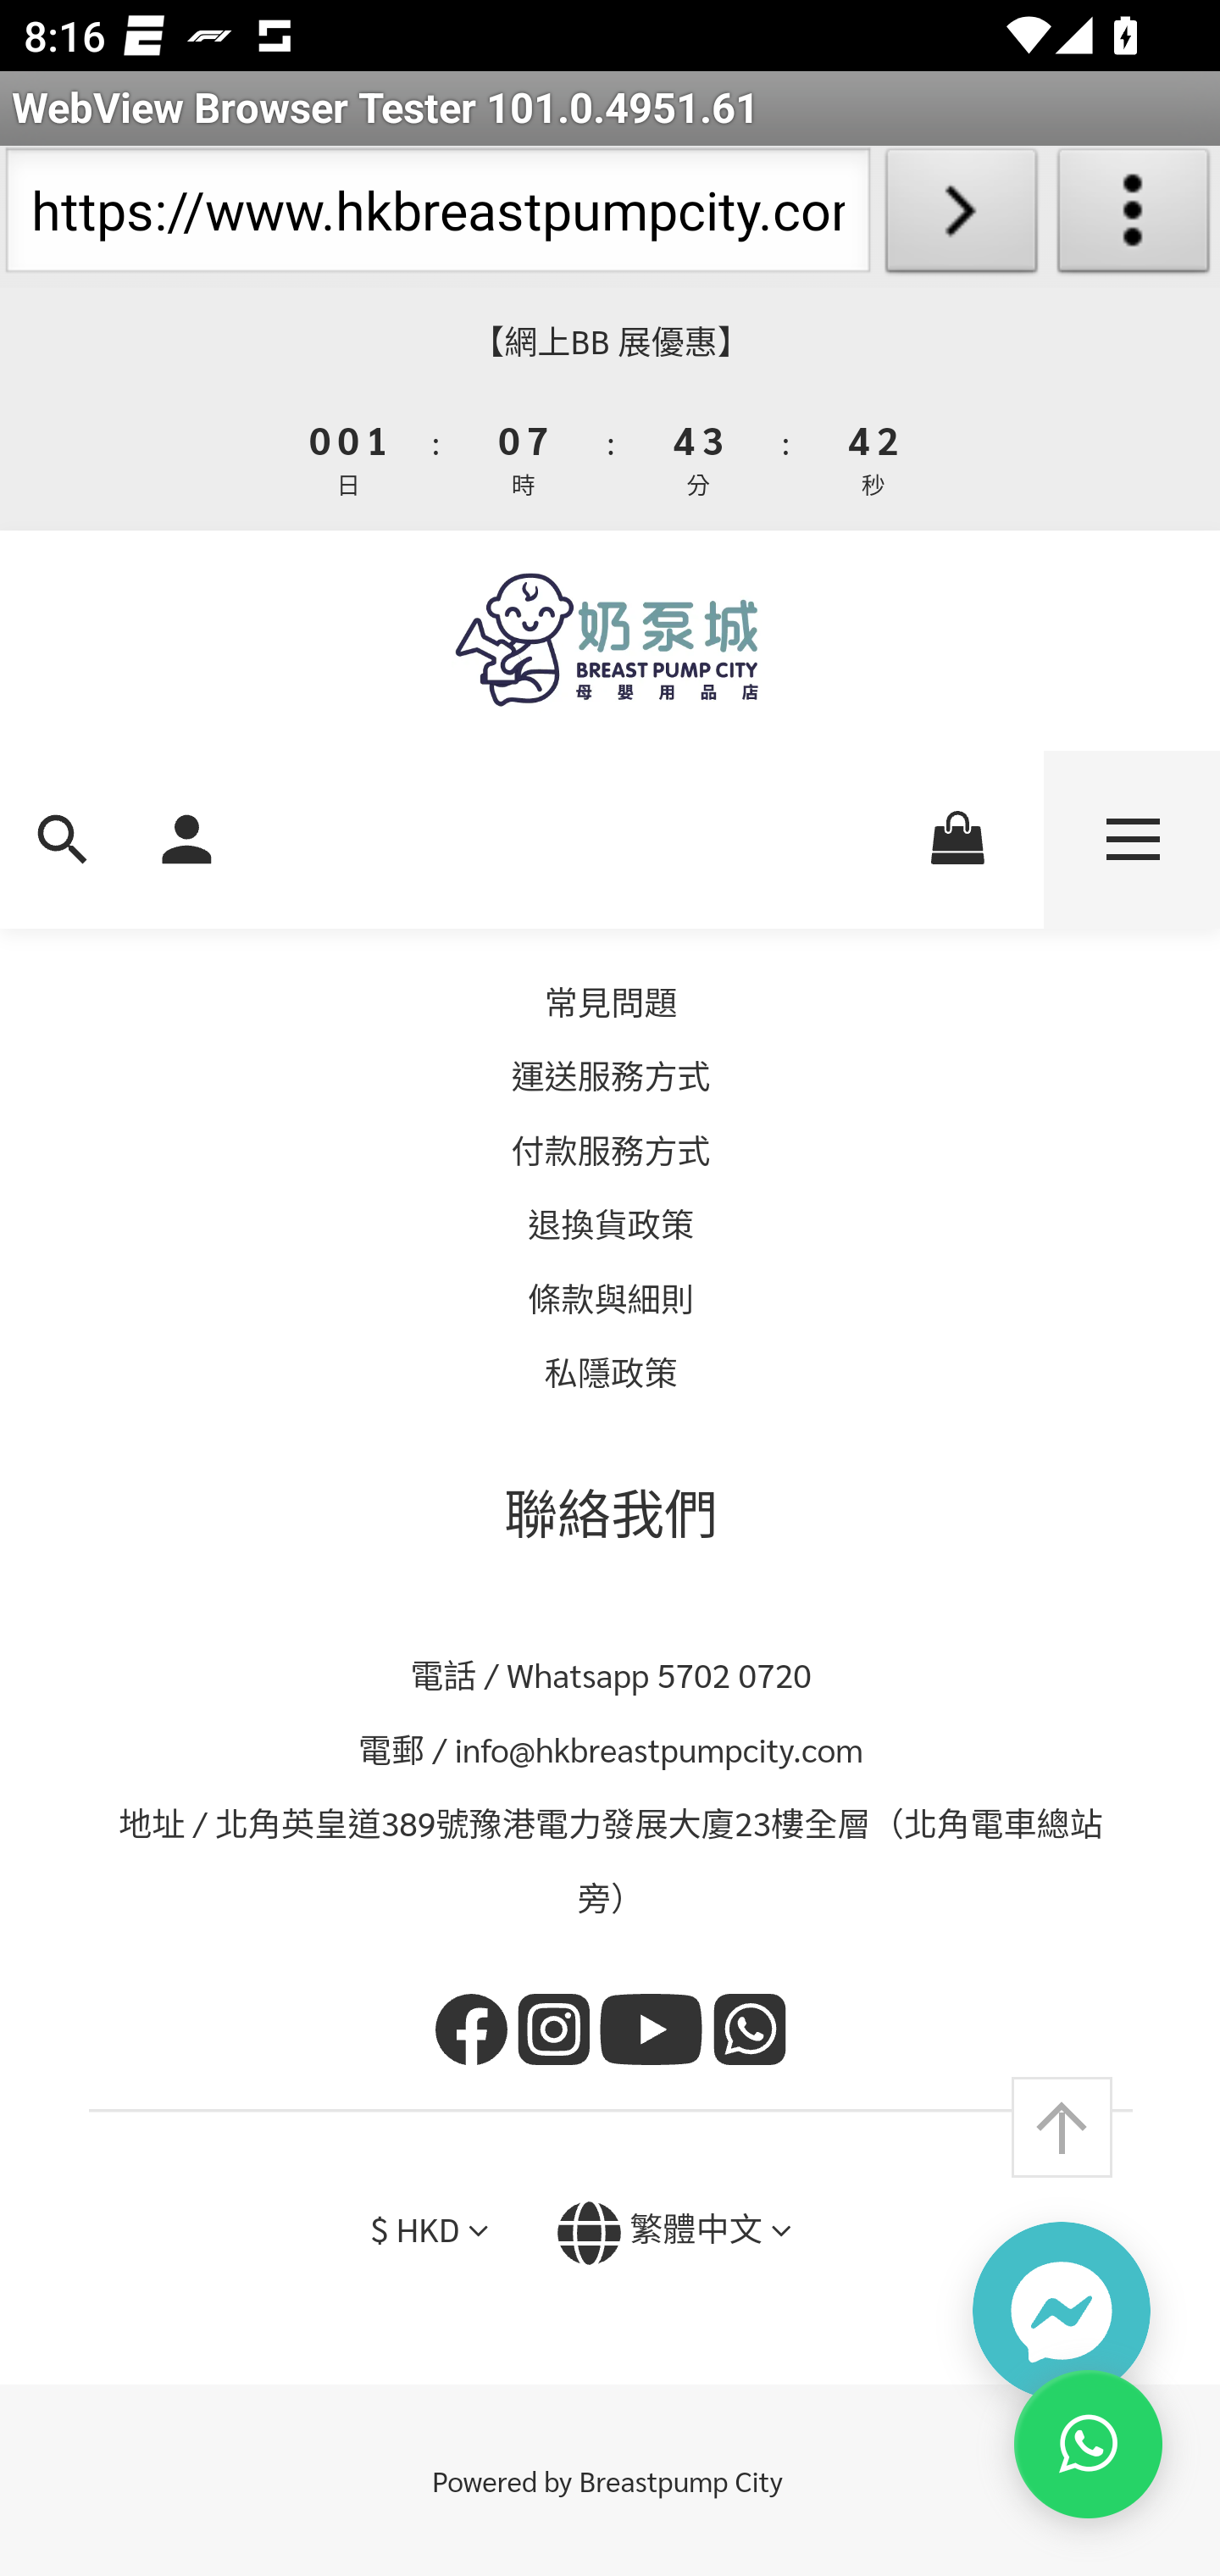 This screenshot has height=2576, width=1220. I want to click on sign_in, so click(186, 836).